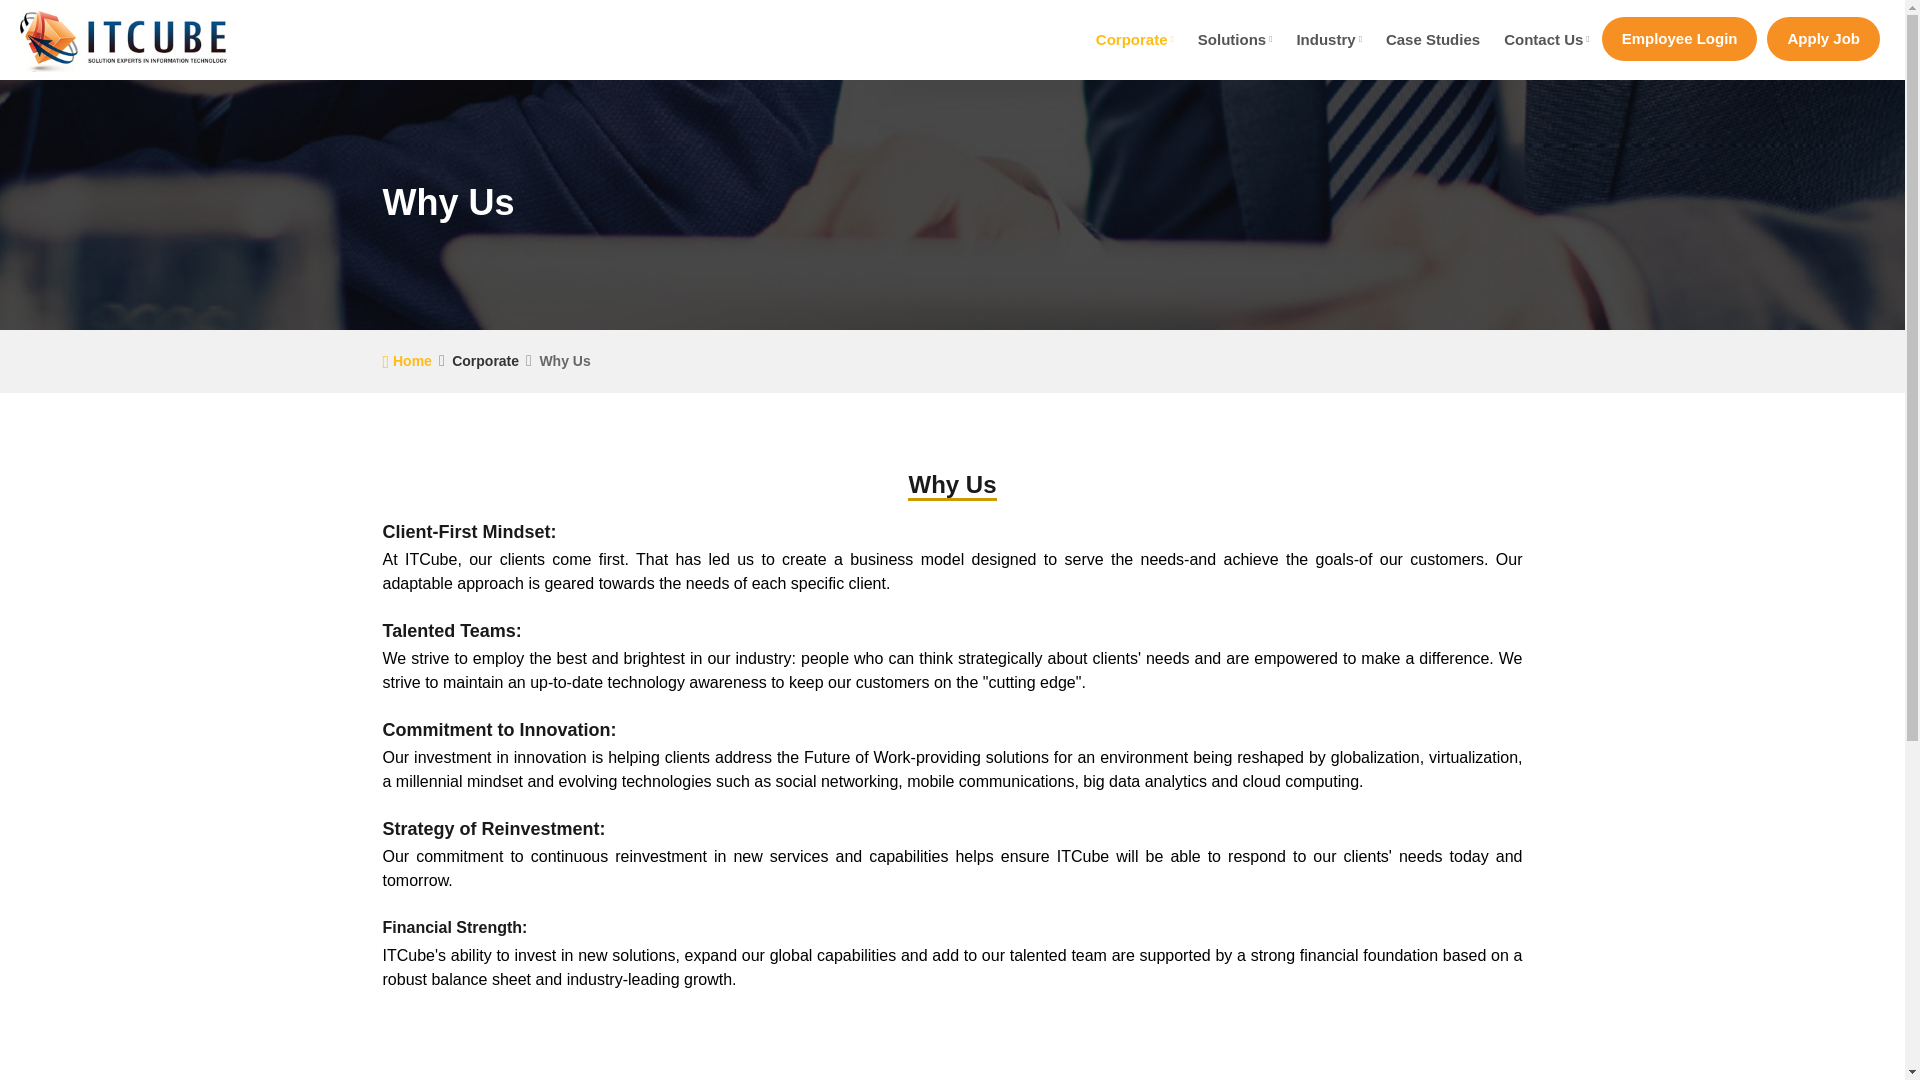  Describe the element at coordinates (406, 361) in the screenshot. I see `Home` at that location.